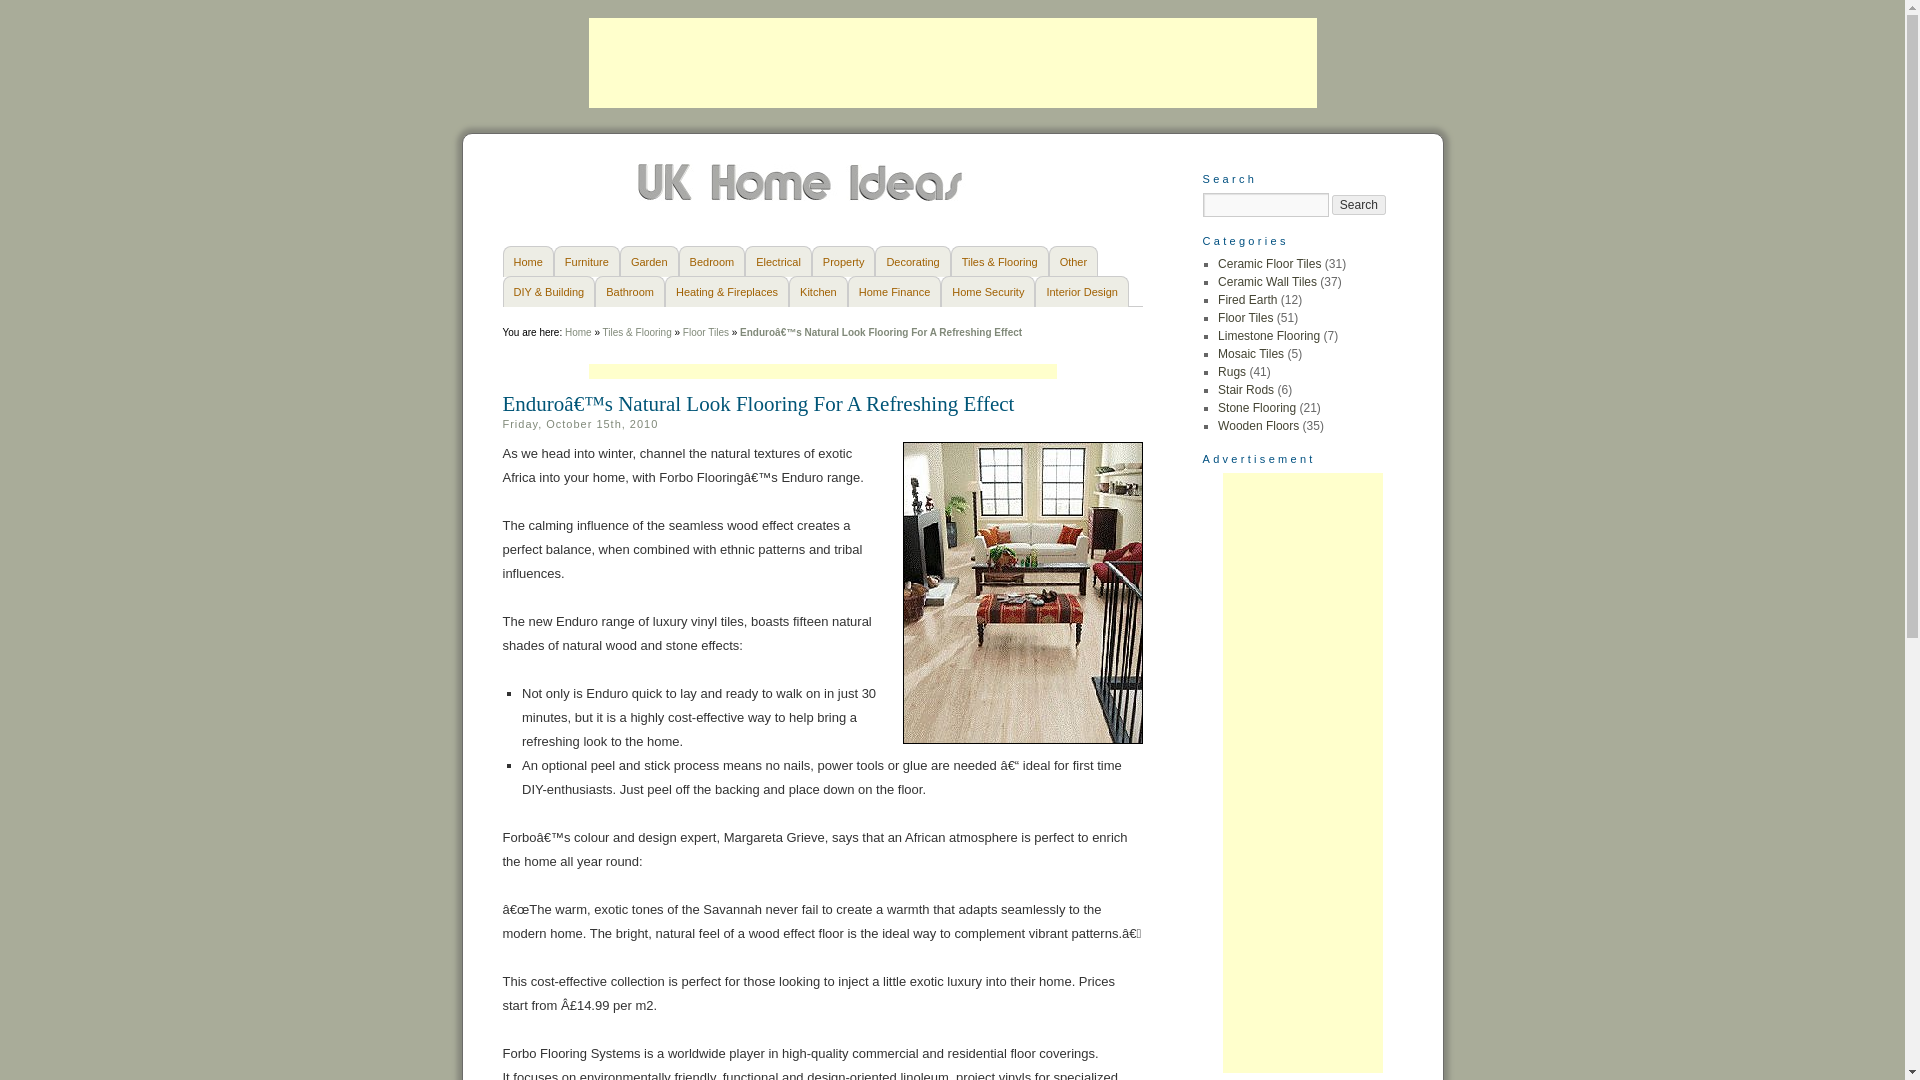 This screenshot has width=1920, height=1080. I want to click on Interior Design, so click(1081, 291).